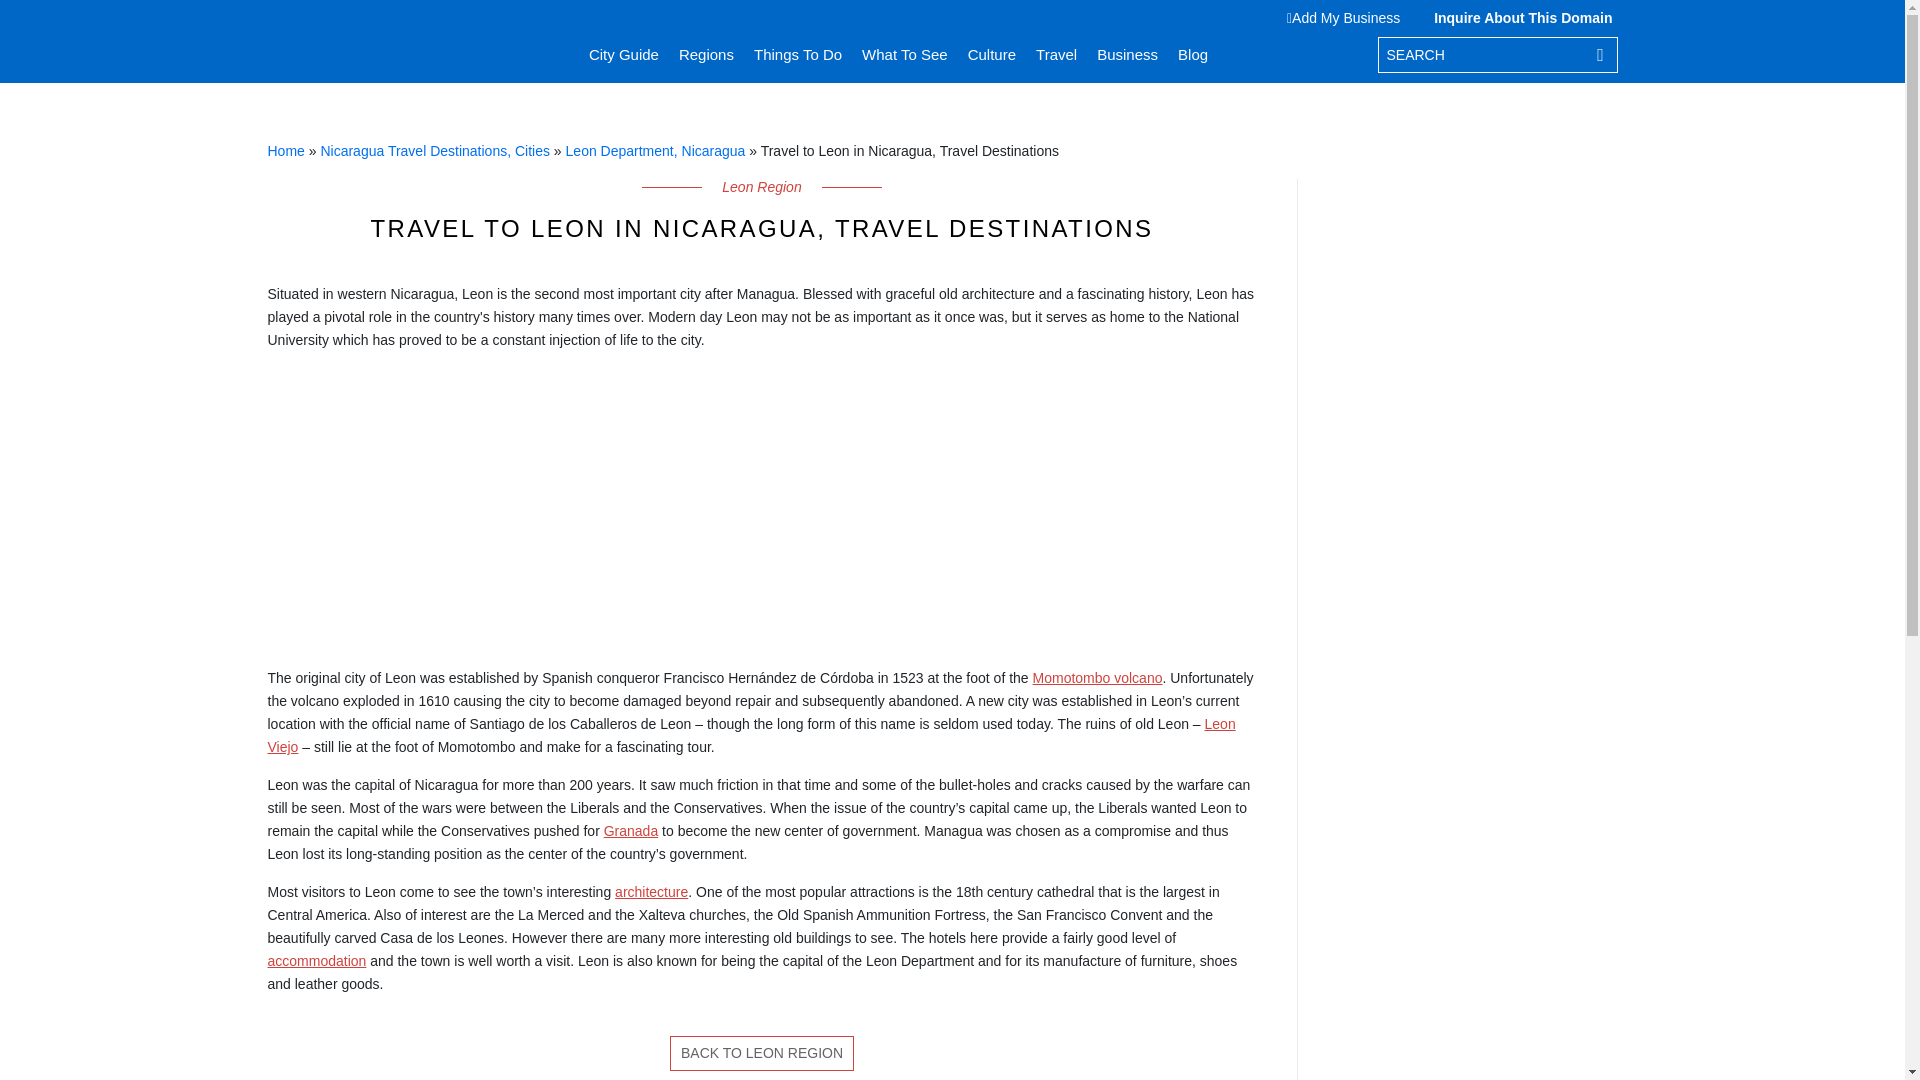 The image size is (1920, 1080). Describe the element at coordinates (1126, 54) in the screenshot. I see `Business` at that location.